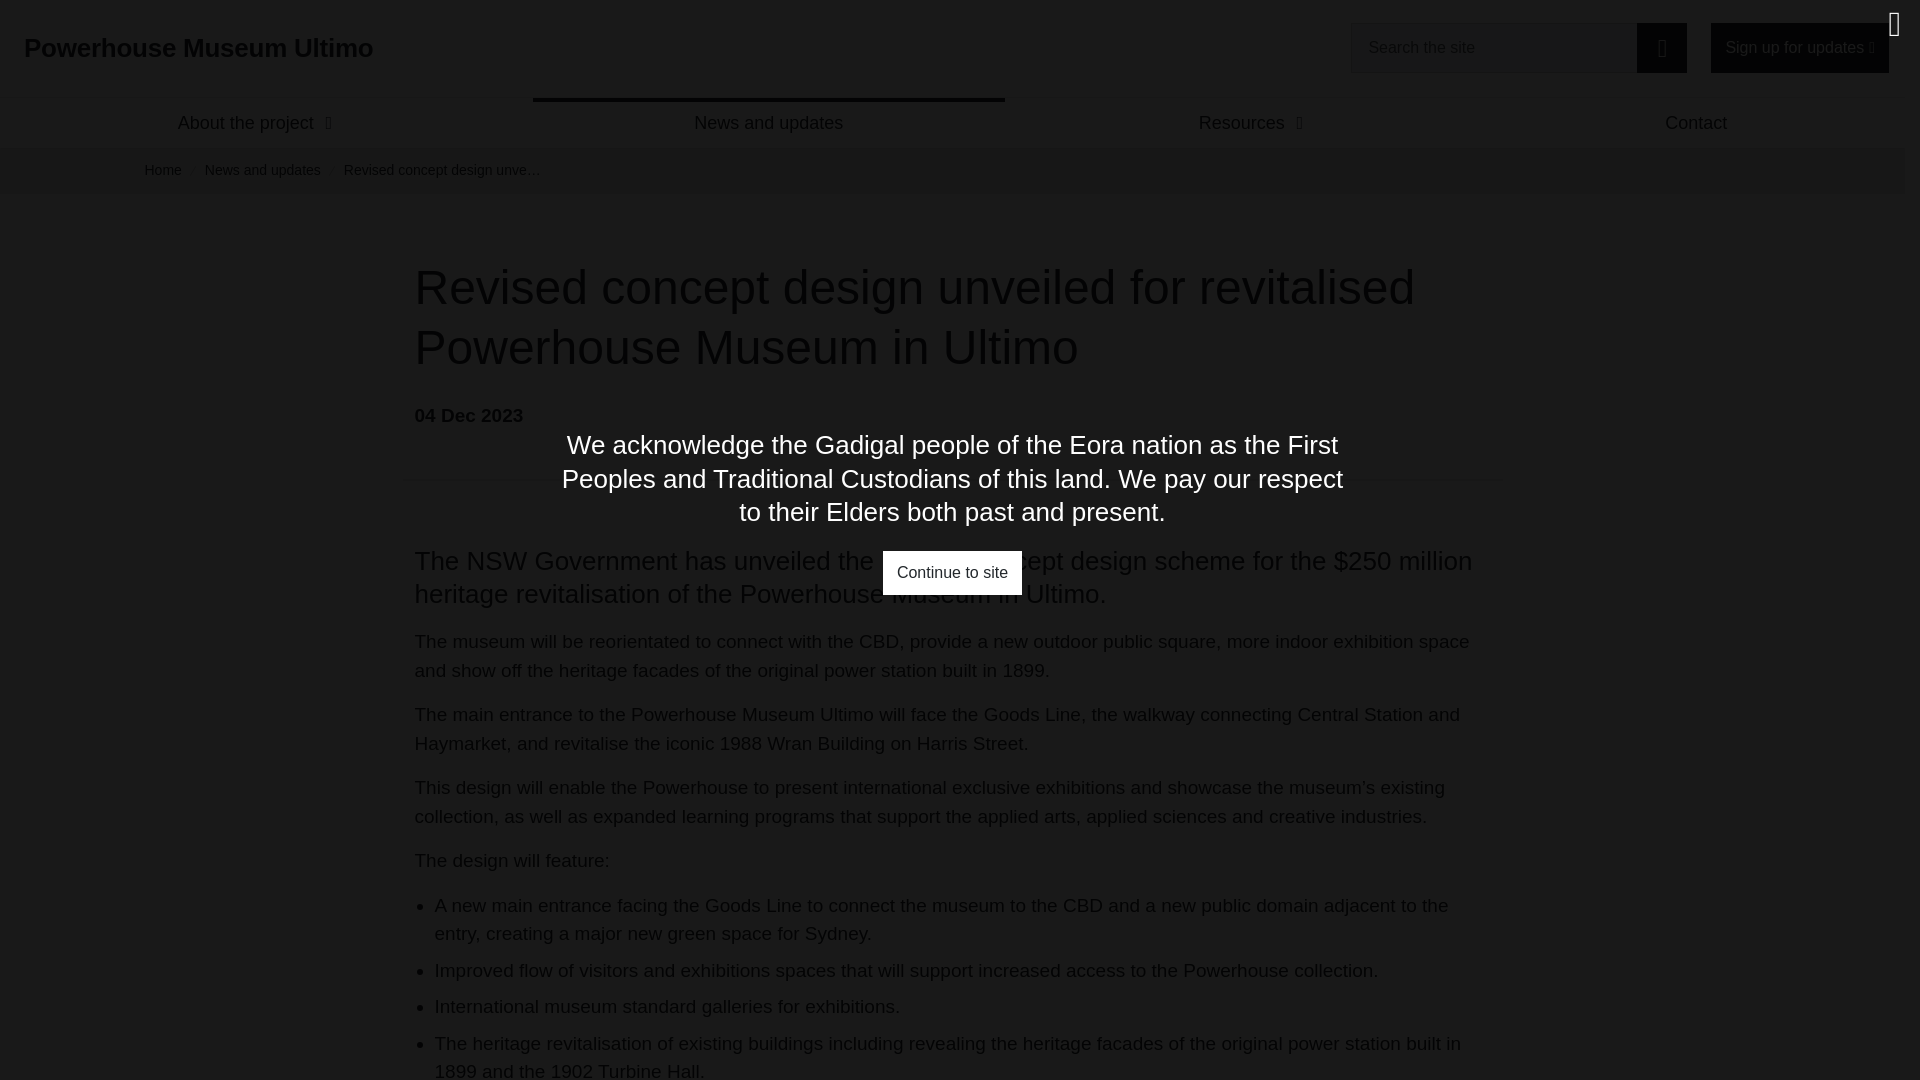 Image resolution: width=1920 pixels, height=1080 pixels. I want to click on News and updates, so click(262, 170).